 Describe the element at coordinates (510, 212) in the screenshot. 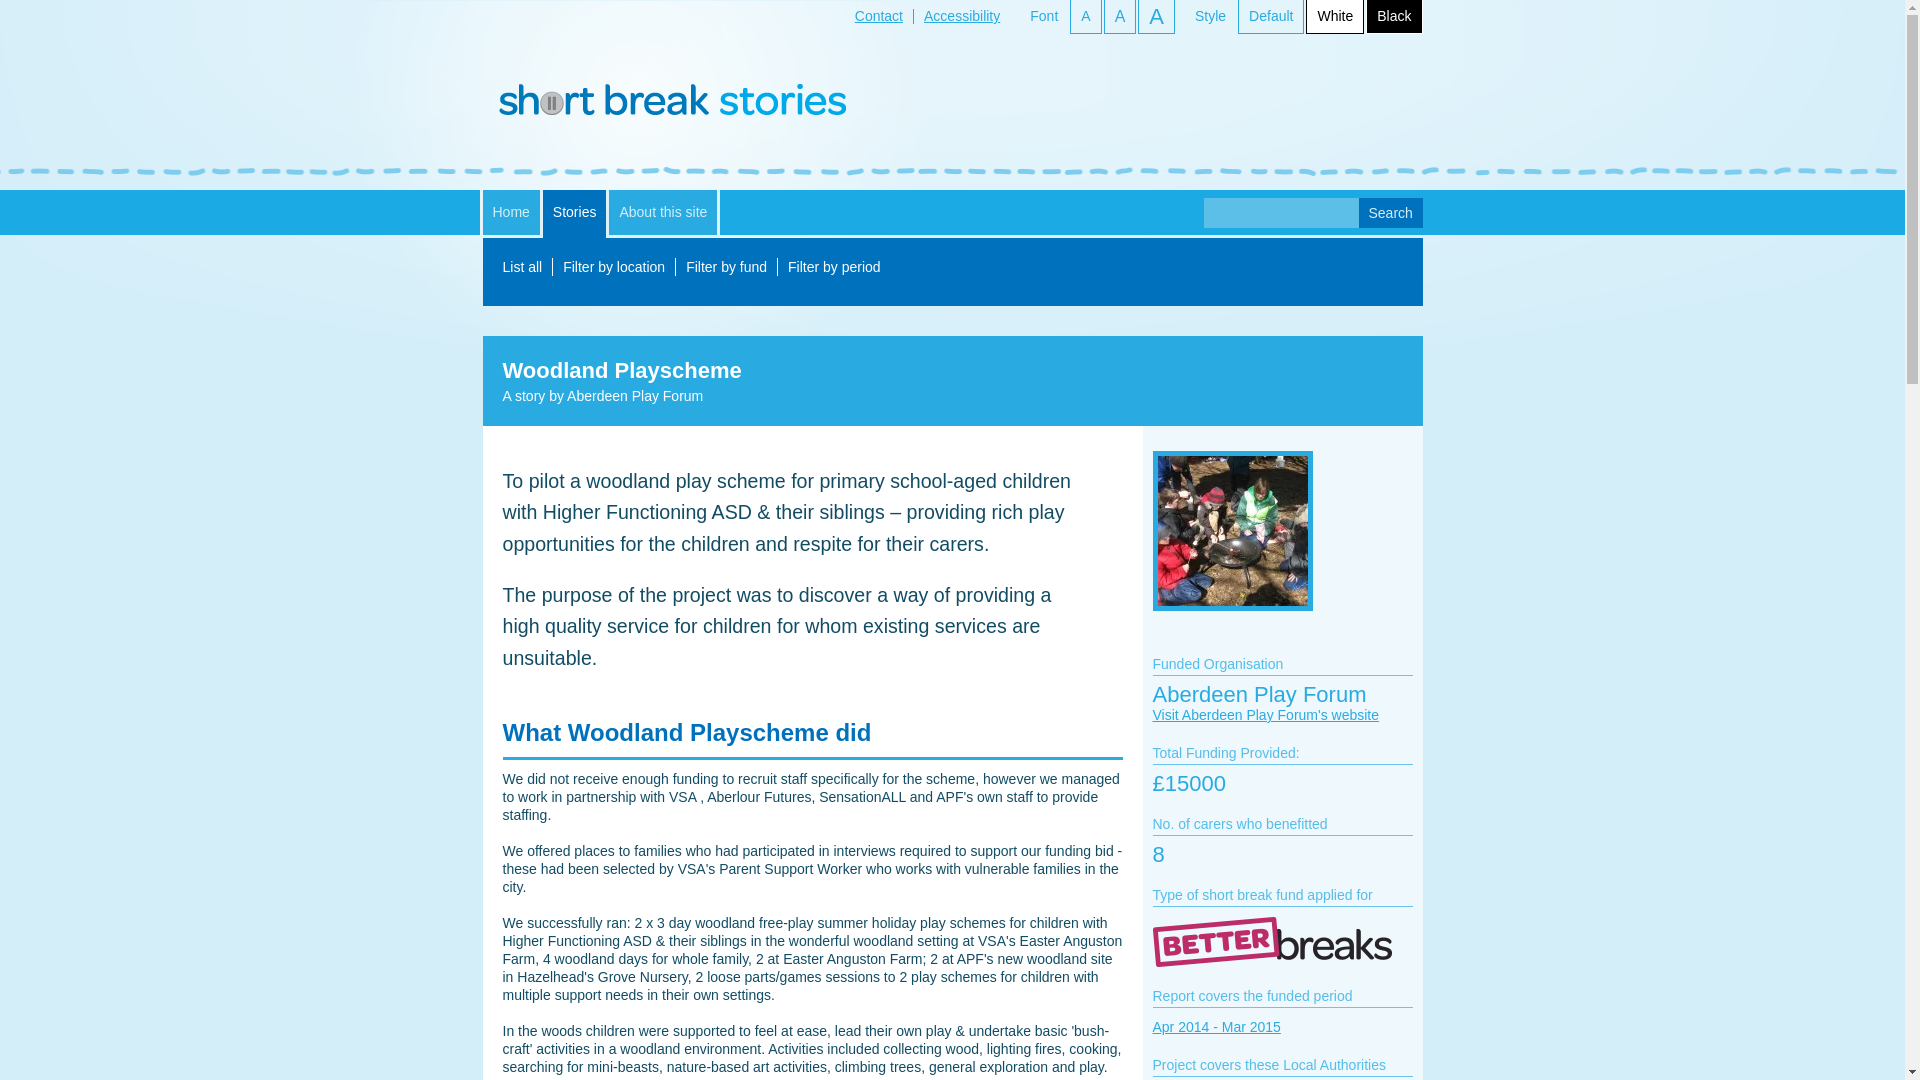

I see `Home` at that location.